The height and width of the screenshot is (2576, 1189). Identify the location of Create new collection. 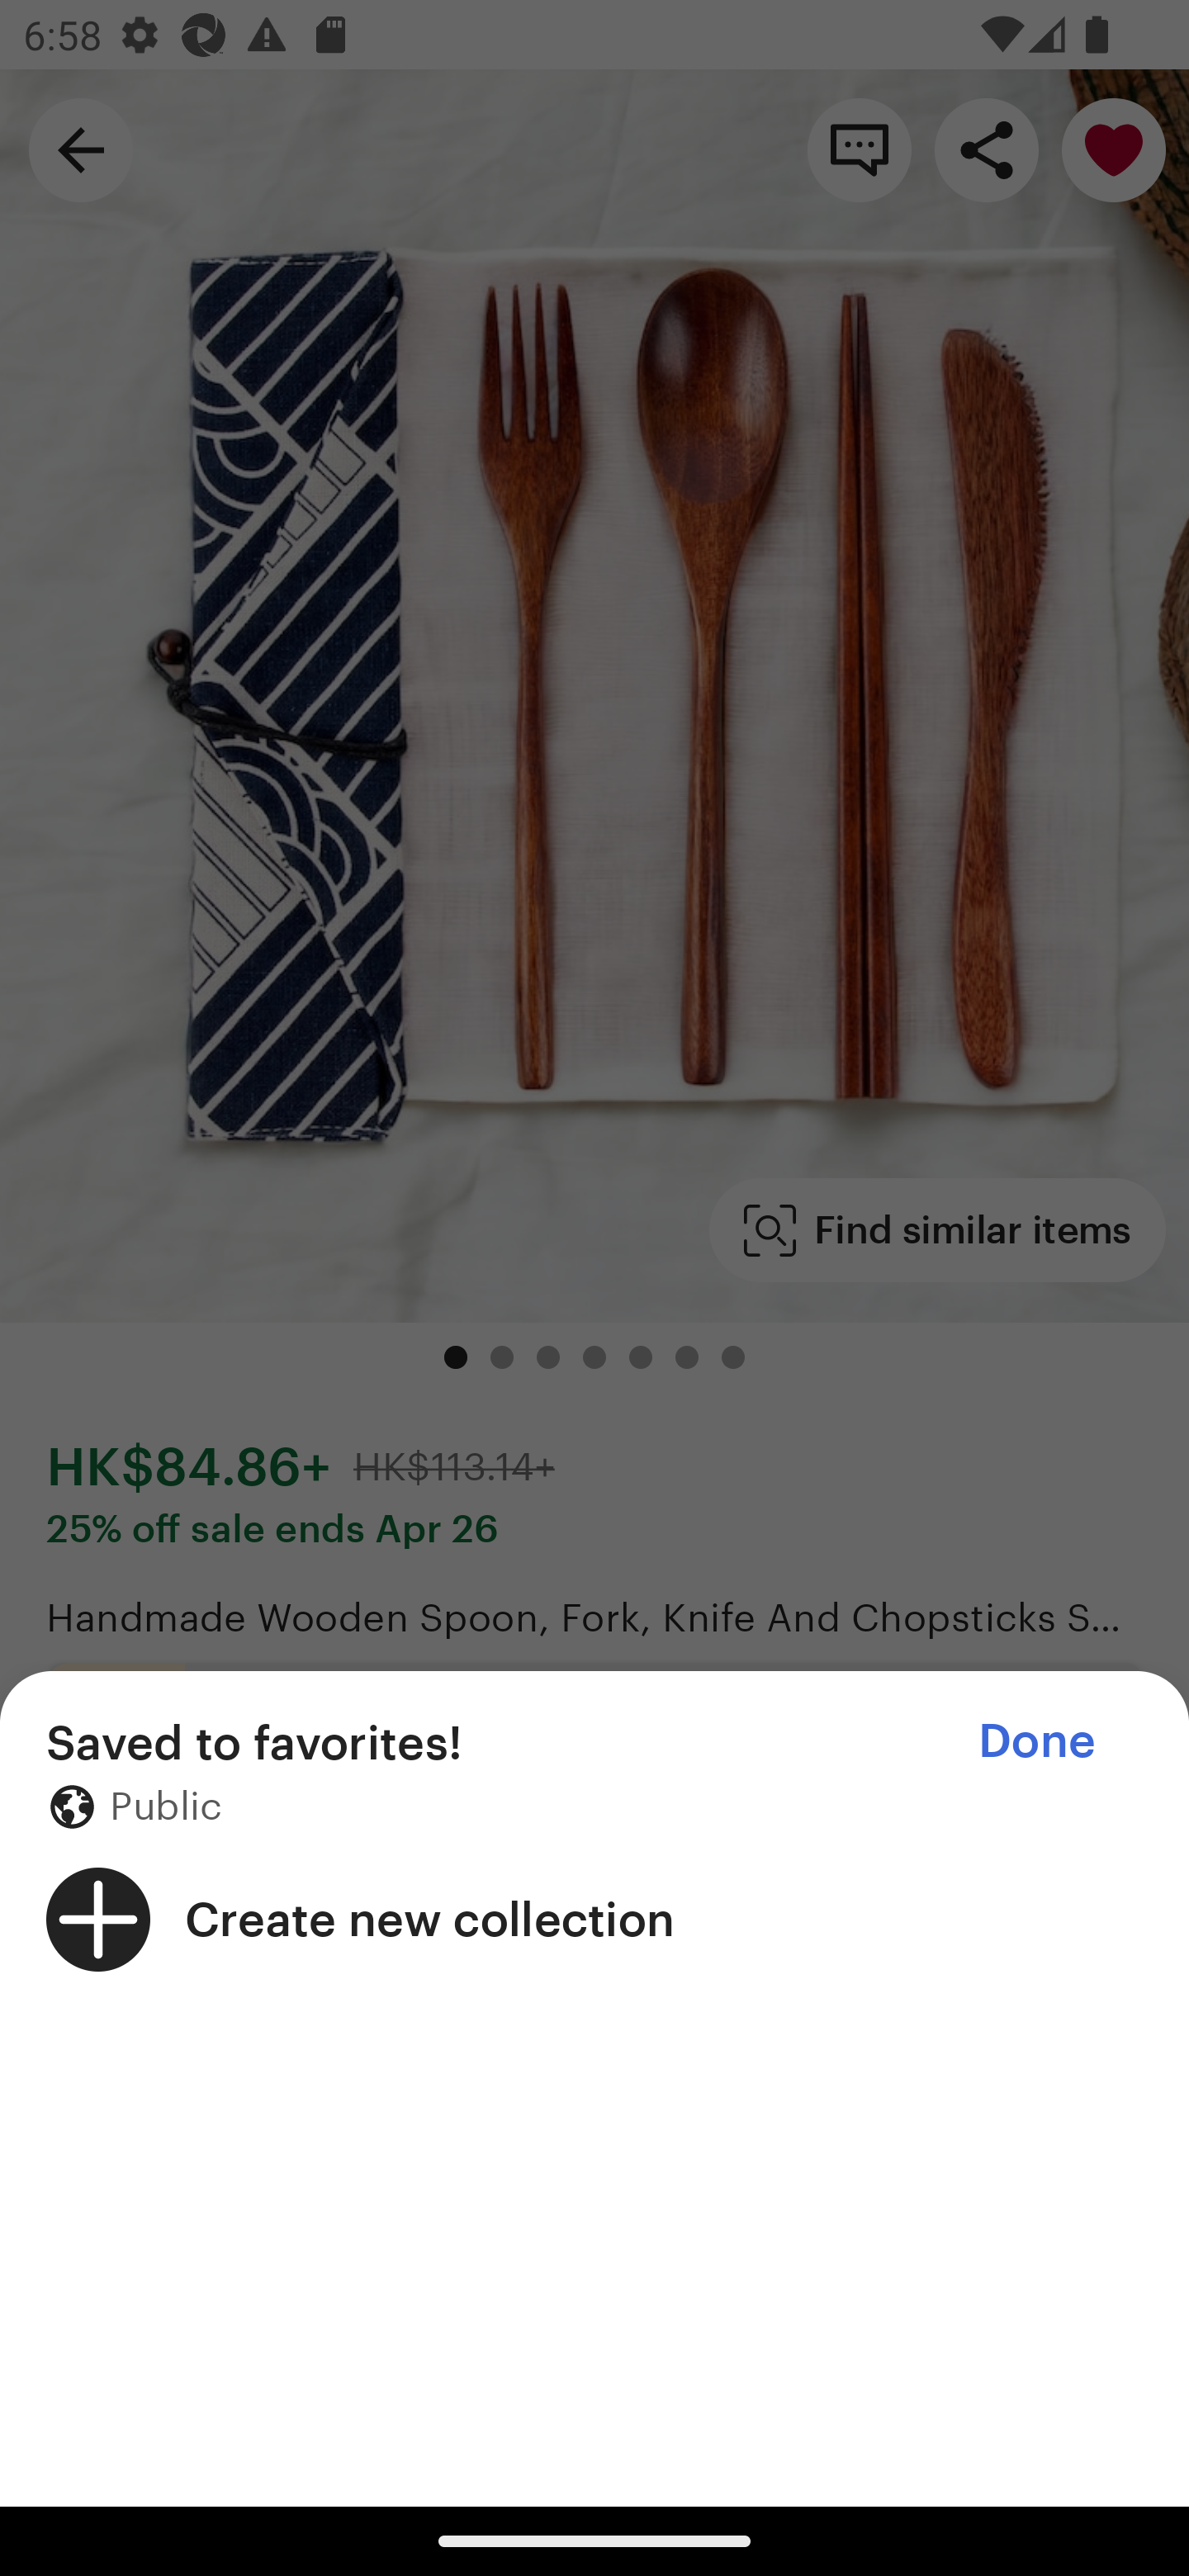
(594, 1919).